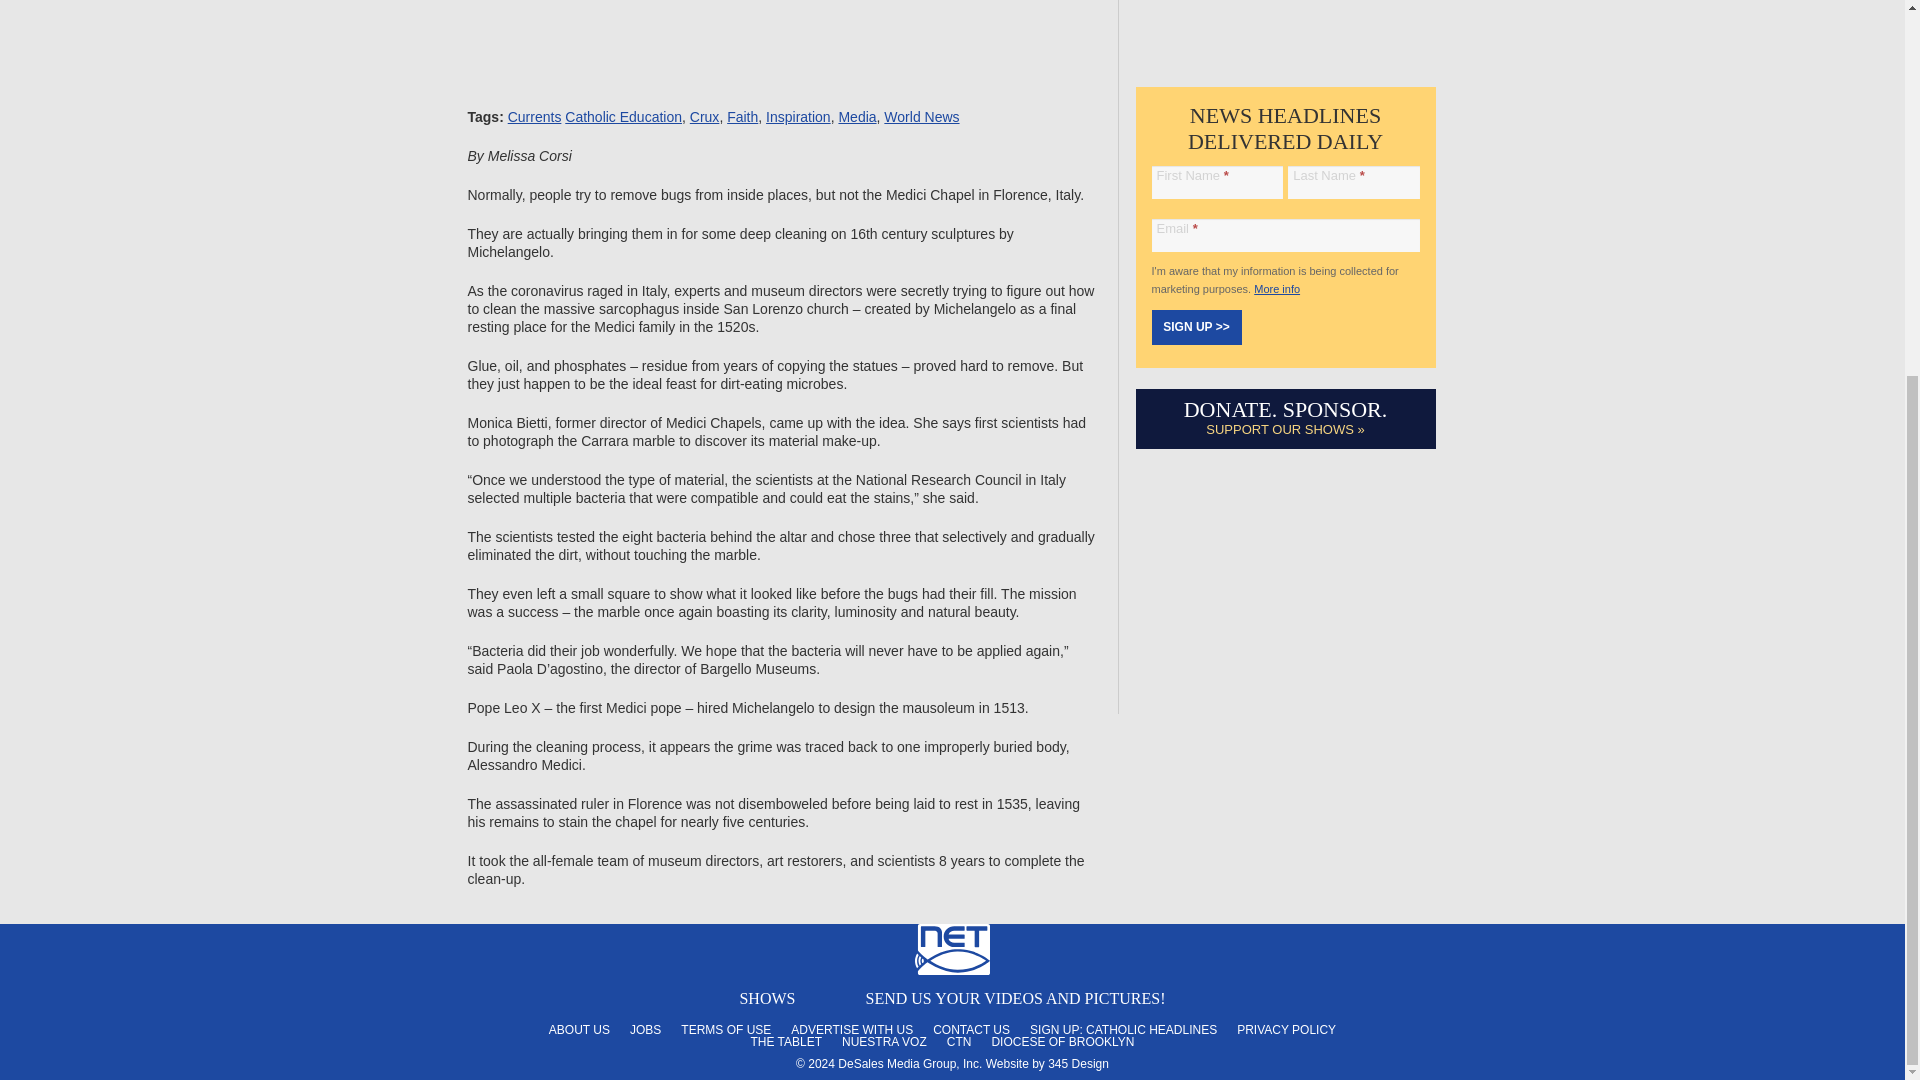 The height and width of the screenshot is (1080, 1920). Describe the element at coordinates (622, 117) in the screenshot. I see `Catholic Education` at that location.